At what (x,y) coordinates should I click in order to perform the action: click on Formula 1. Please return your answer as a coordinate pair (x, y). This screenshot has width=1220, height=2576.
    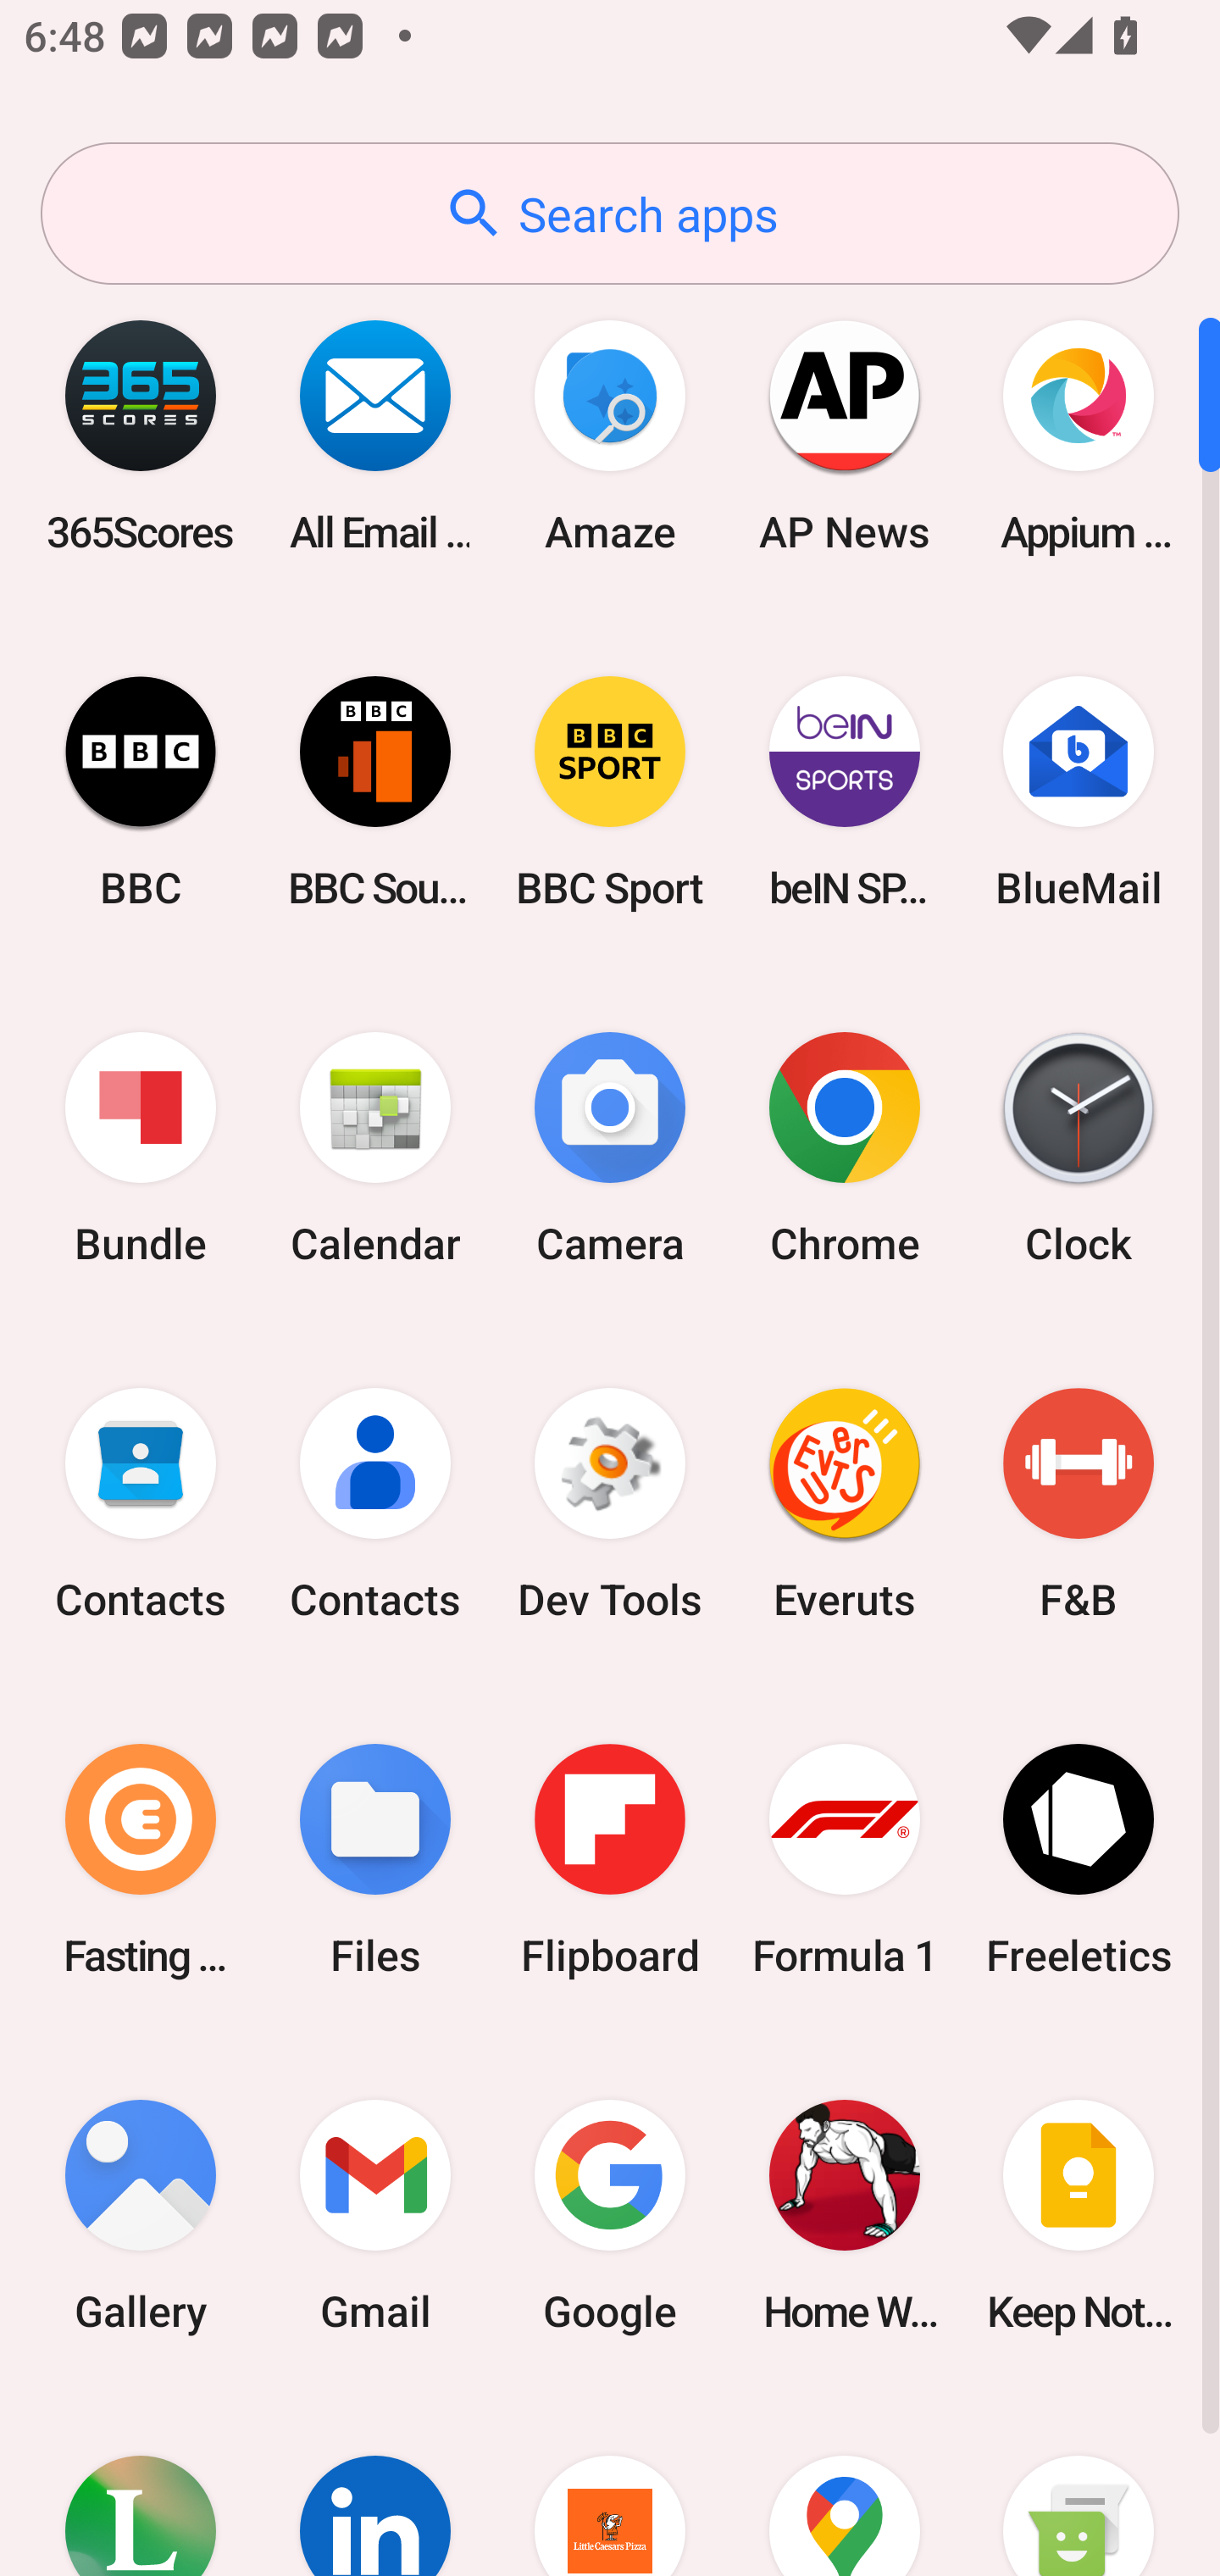
    Looking at the image, I should click on (844, 1859).